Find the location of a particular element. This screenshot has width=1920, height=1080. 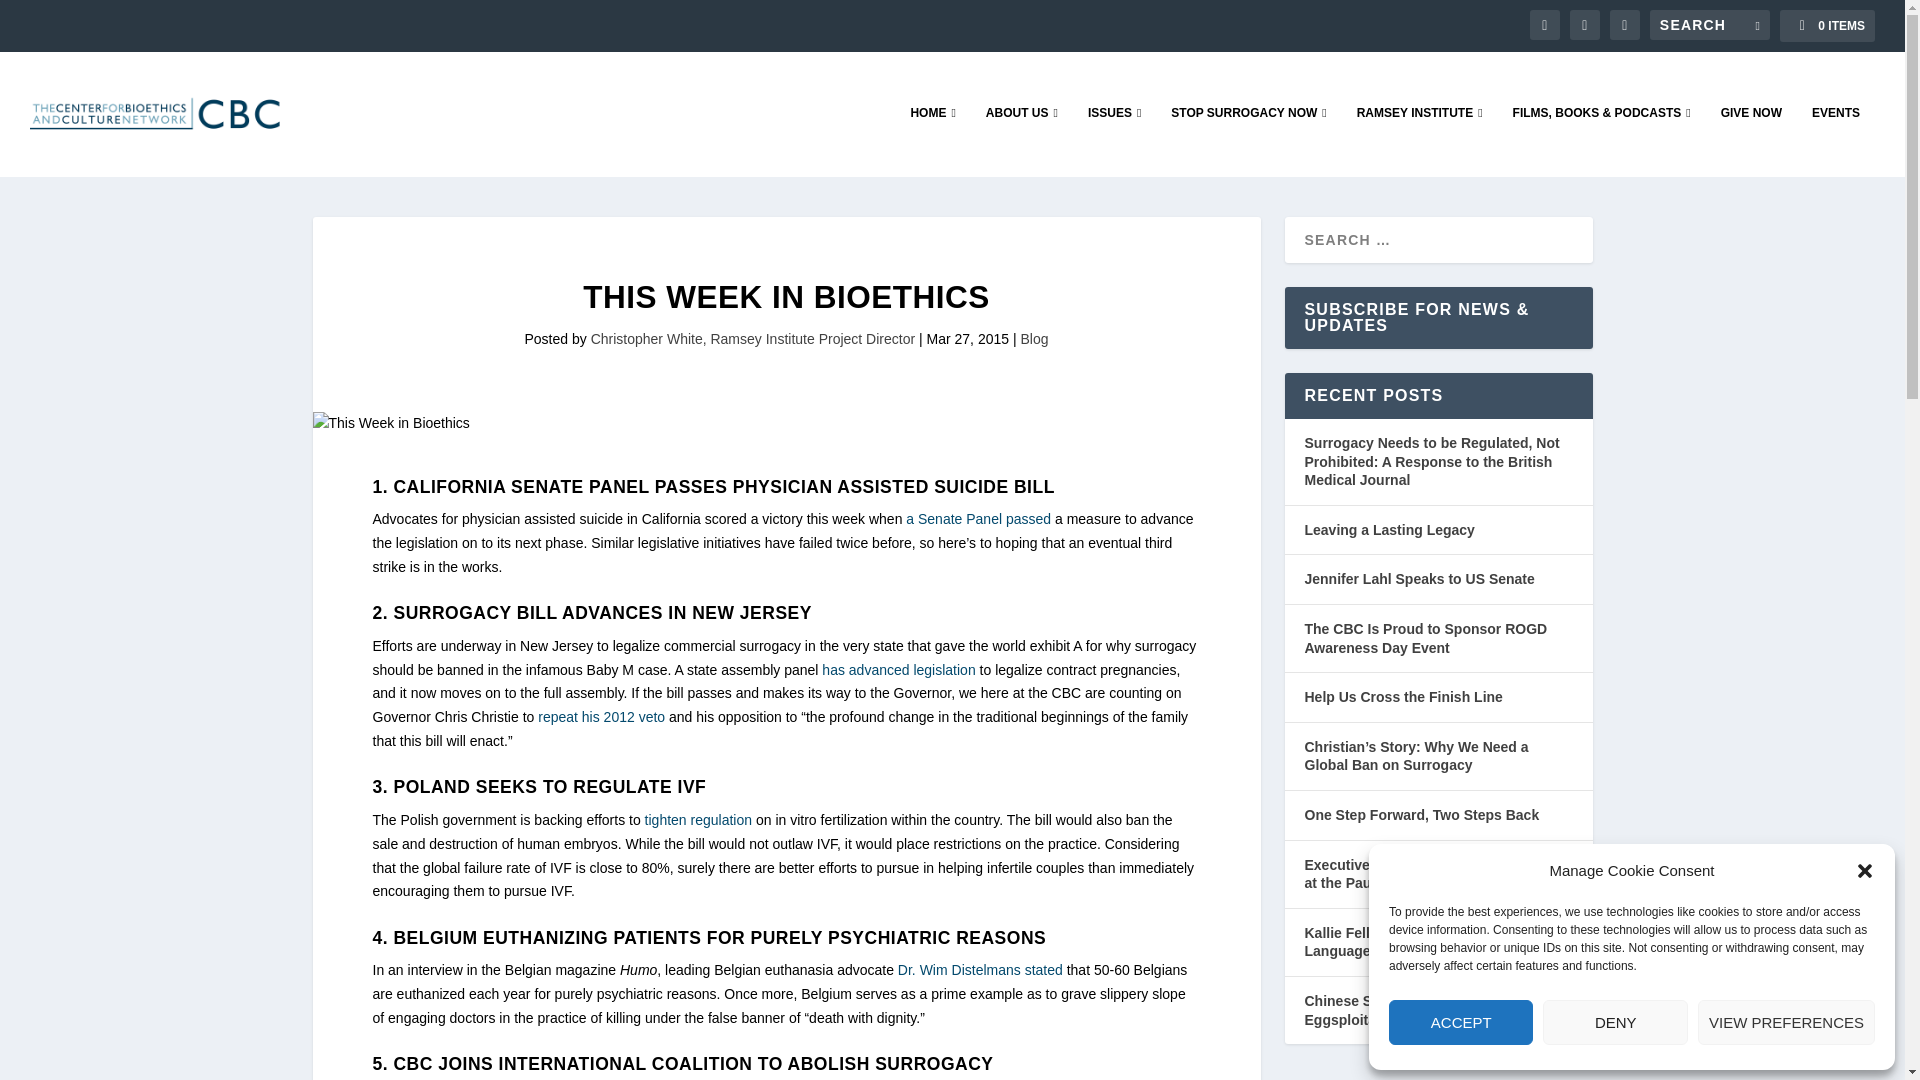

ACCEPT is located at coordinates (1460, 1022).